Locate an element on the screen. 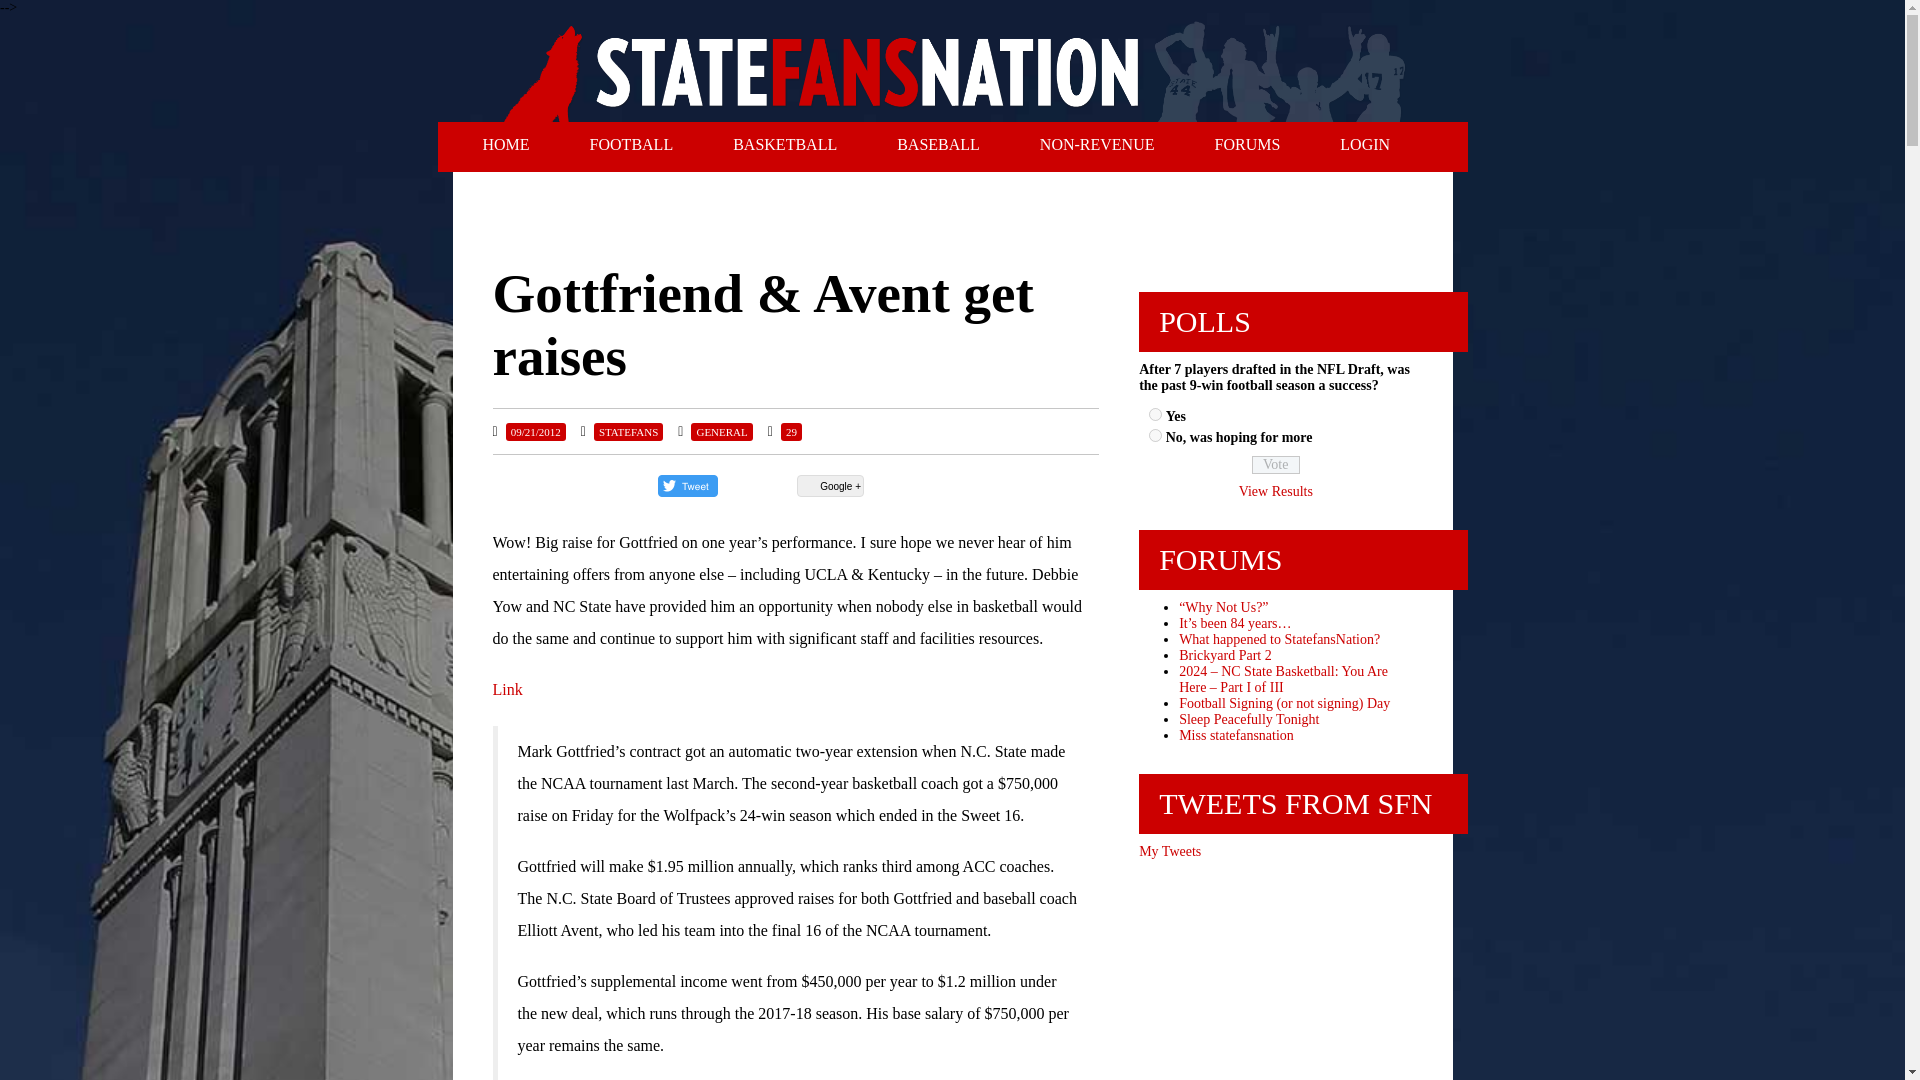  View all posts by StateFans is located at coordinates (628, 432).